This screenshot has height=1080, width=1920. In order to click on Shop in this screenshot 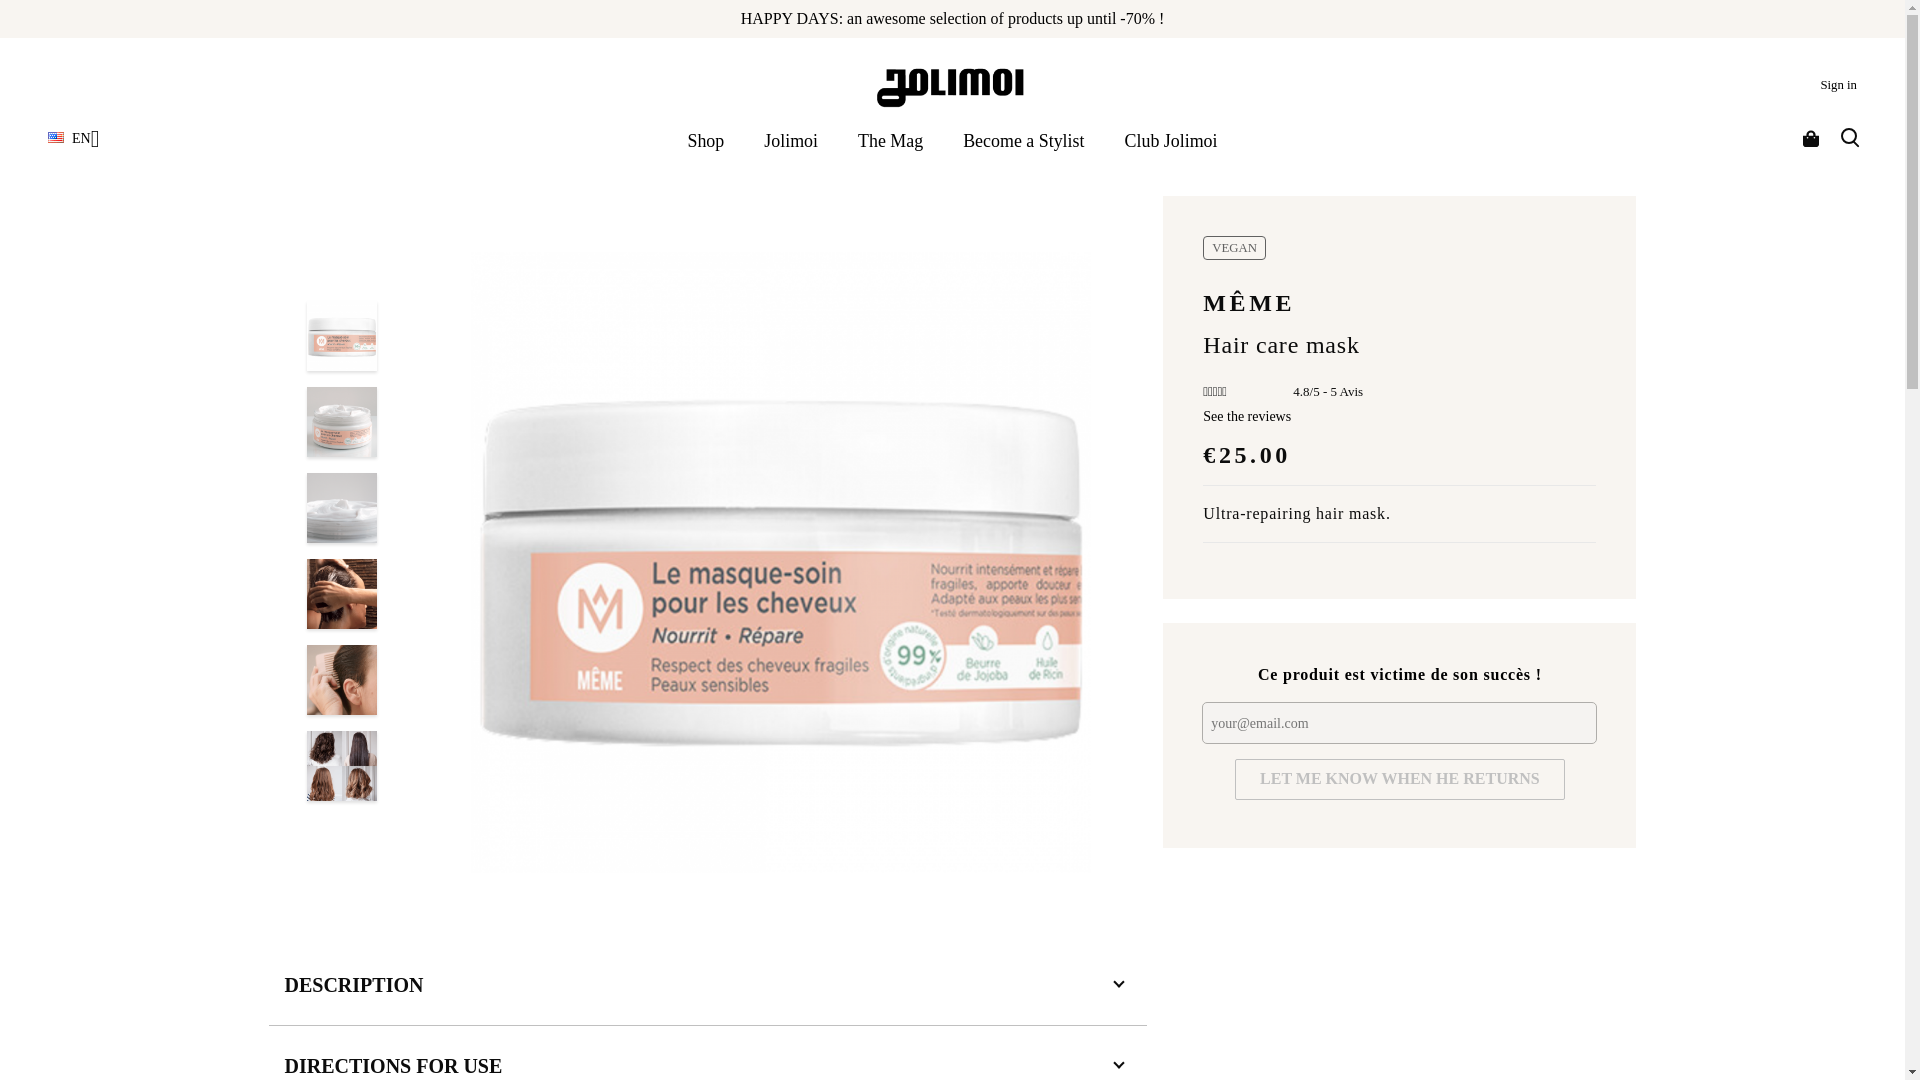, I will do `click(705, 141)`.